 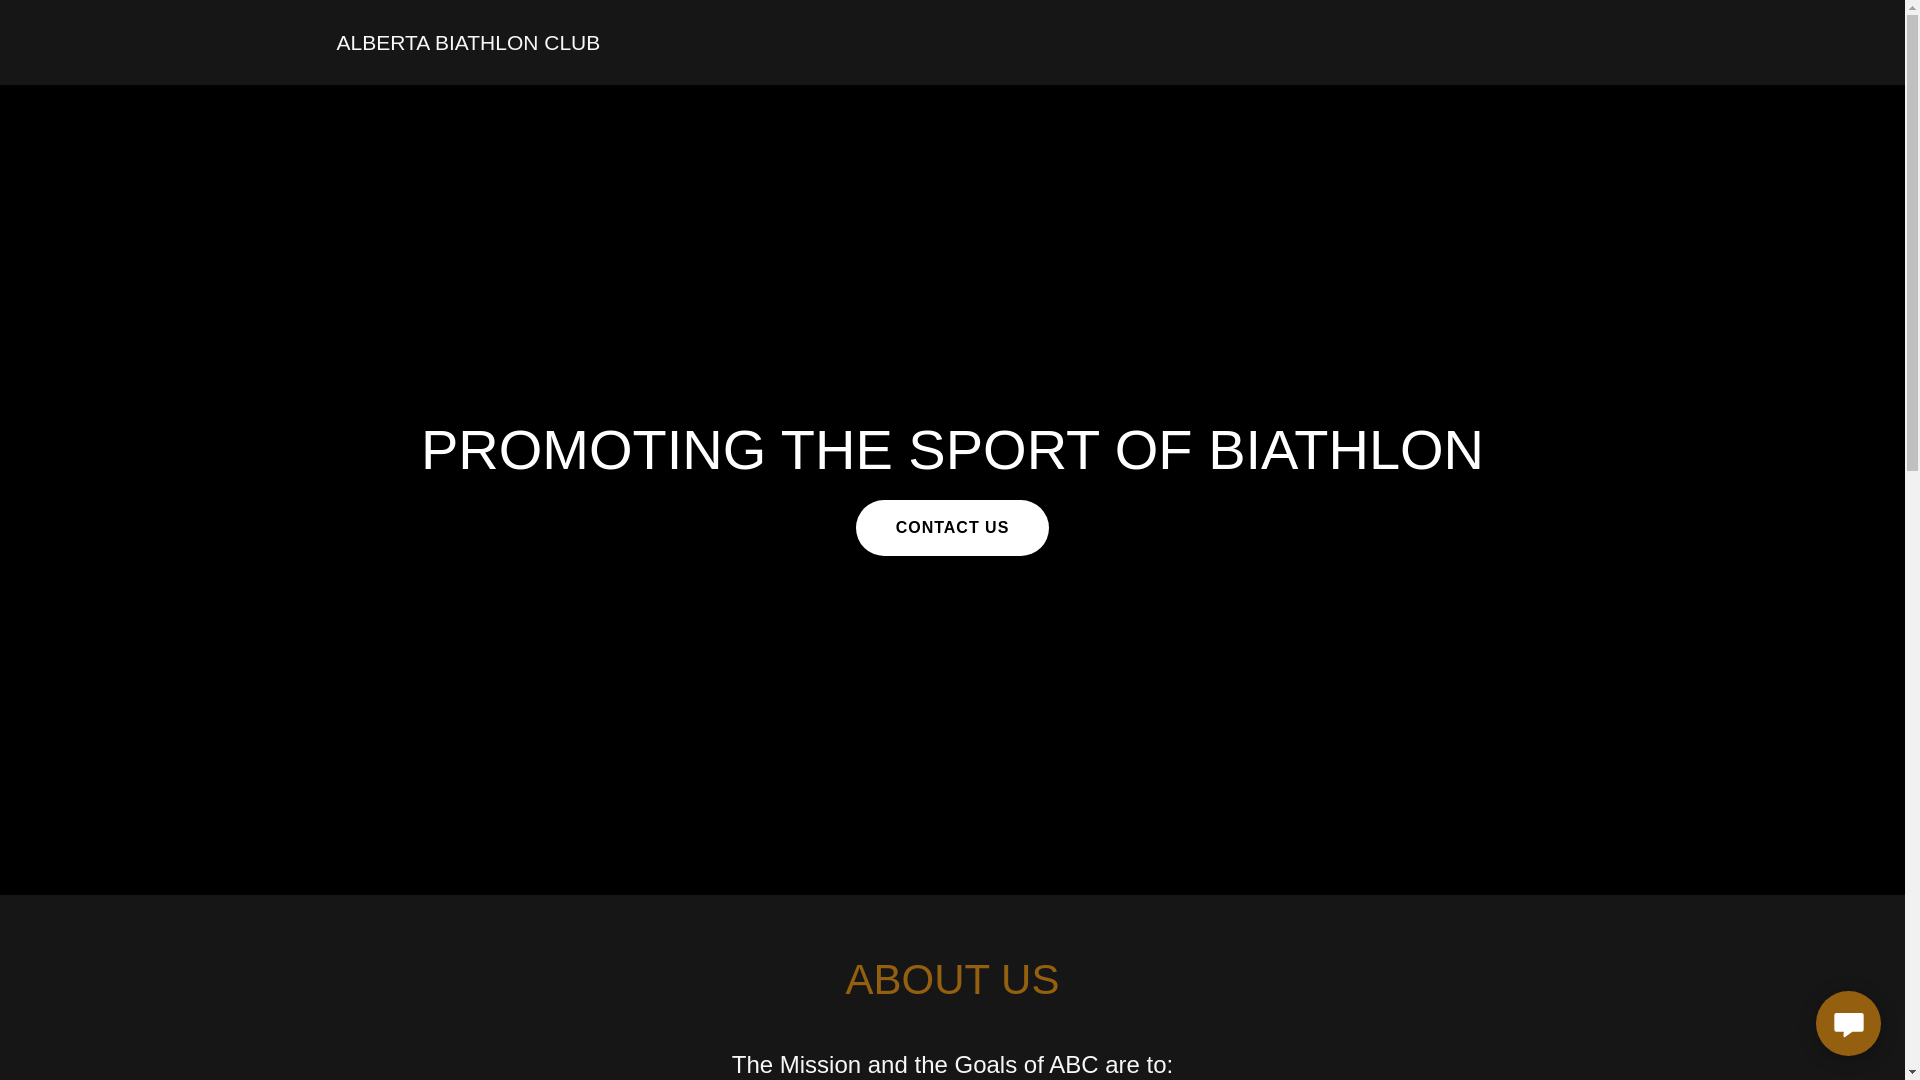 I want to click on Alberta Biathlon Club, so click(x=468, y=44).